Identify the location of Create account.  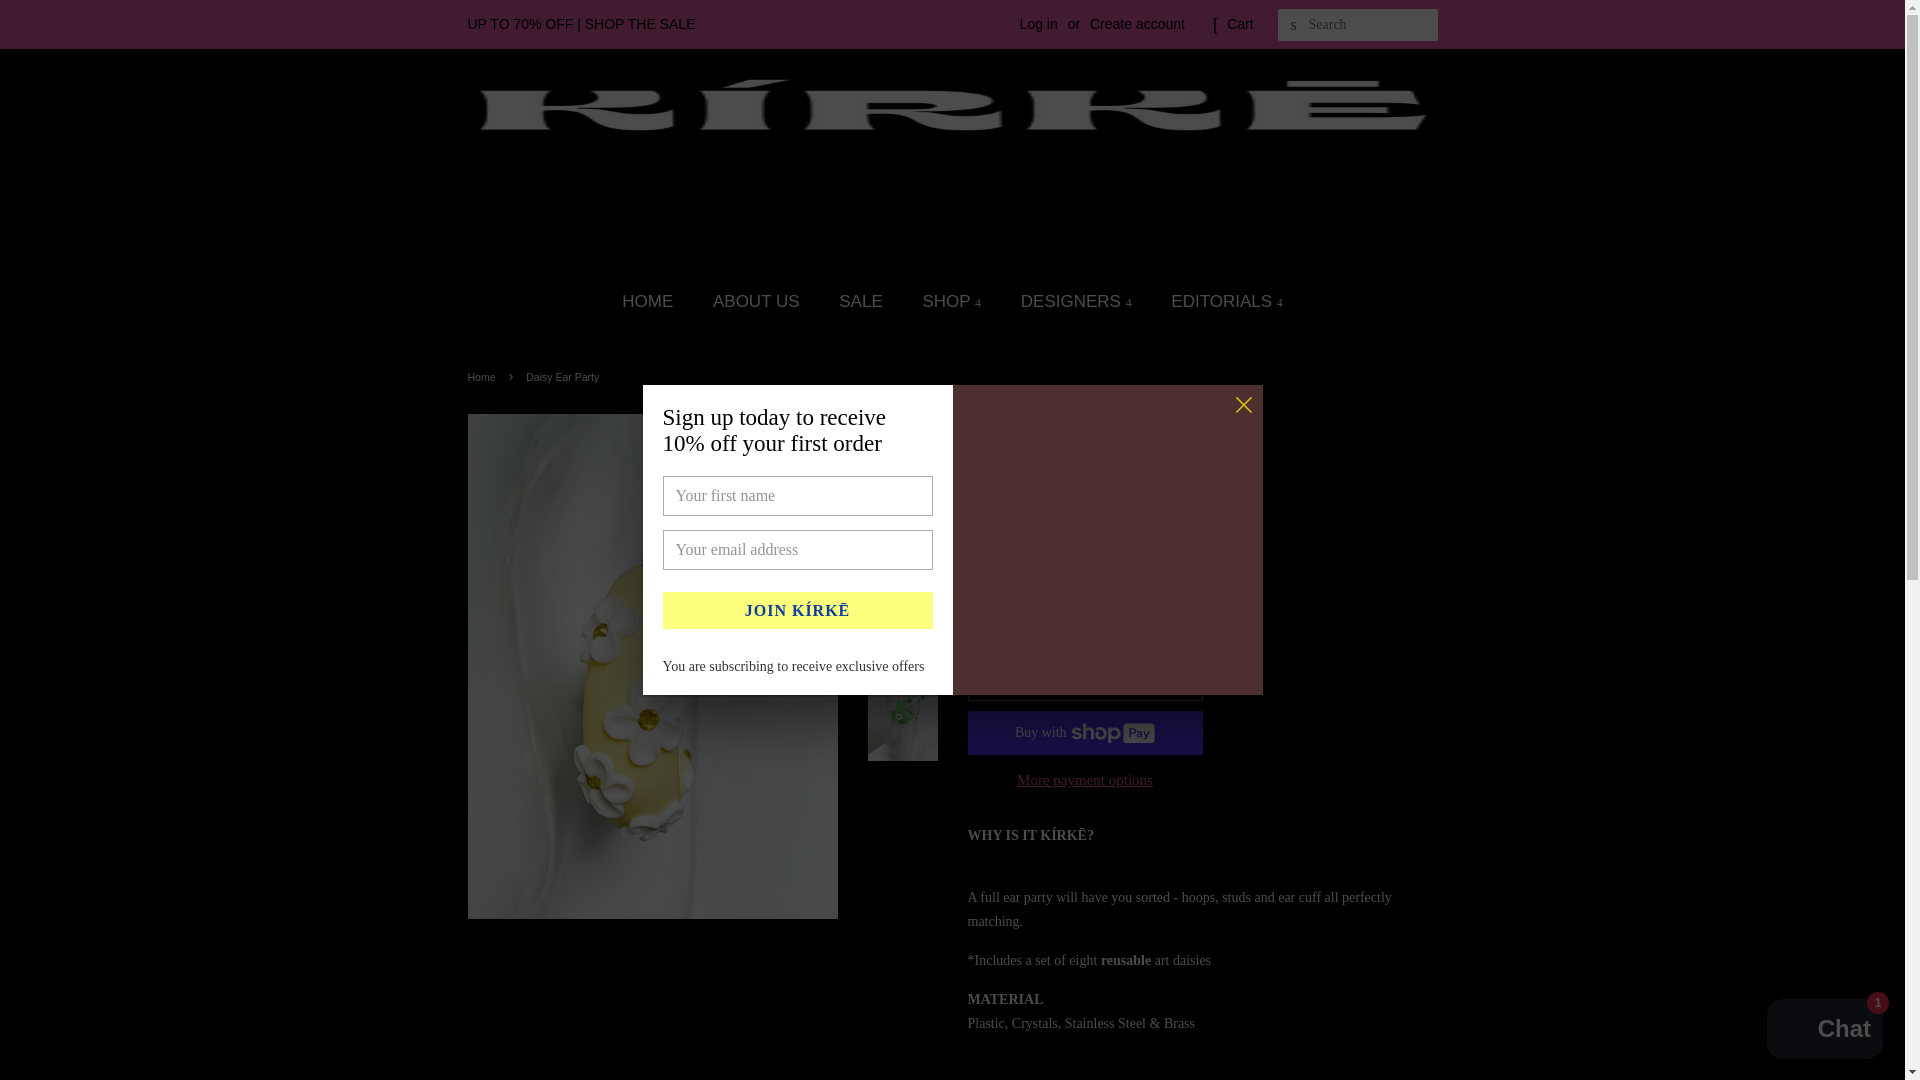
(1137, 24).